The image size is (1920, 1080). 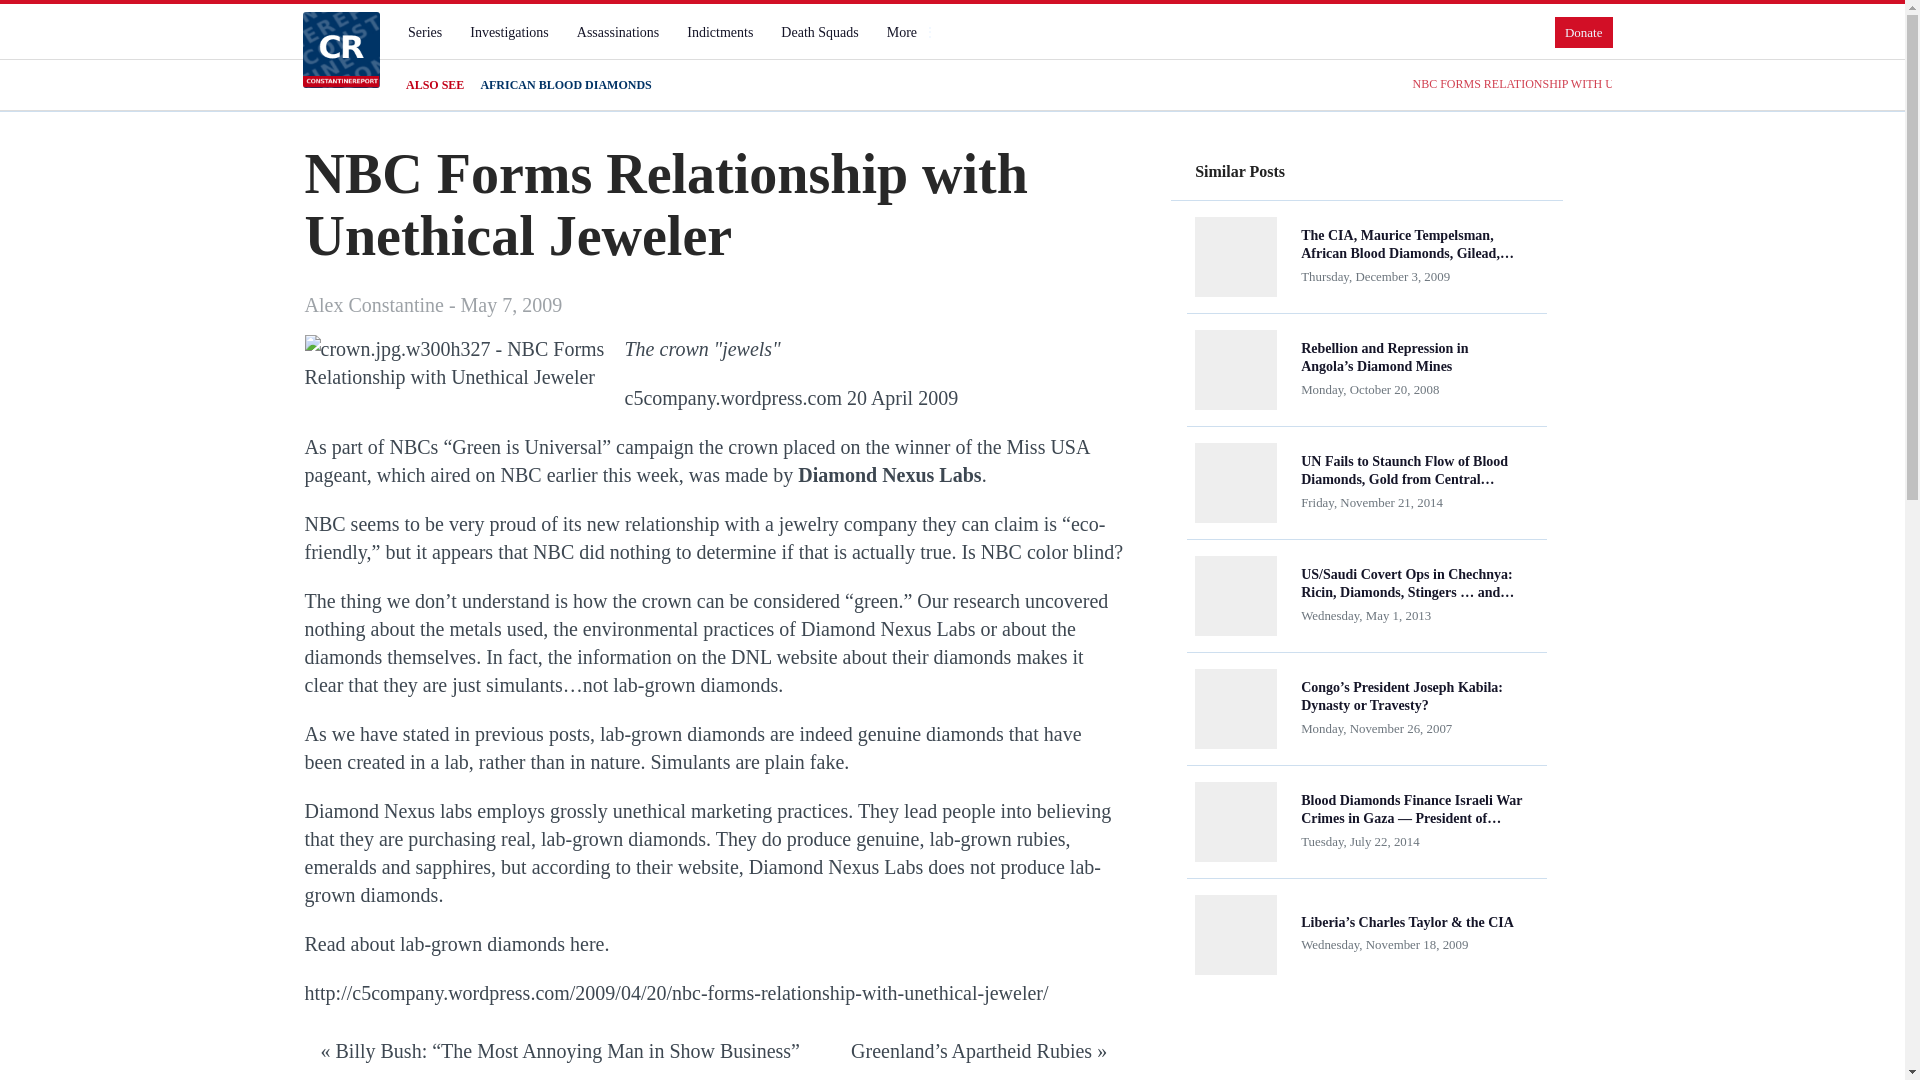 What do you see at coordinates (454, 362) in the screenshot?
I see `NBC Forms Relationship with Unethical Jeweler` at bounding box center [454, 362].